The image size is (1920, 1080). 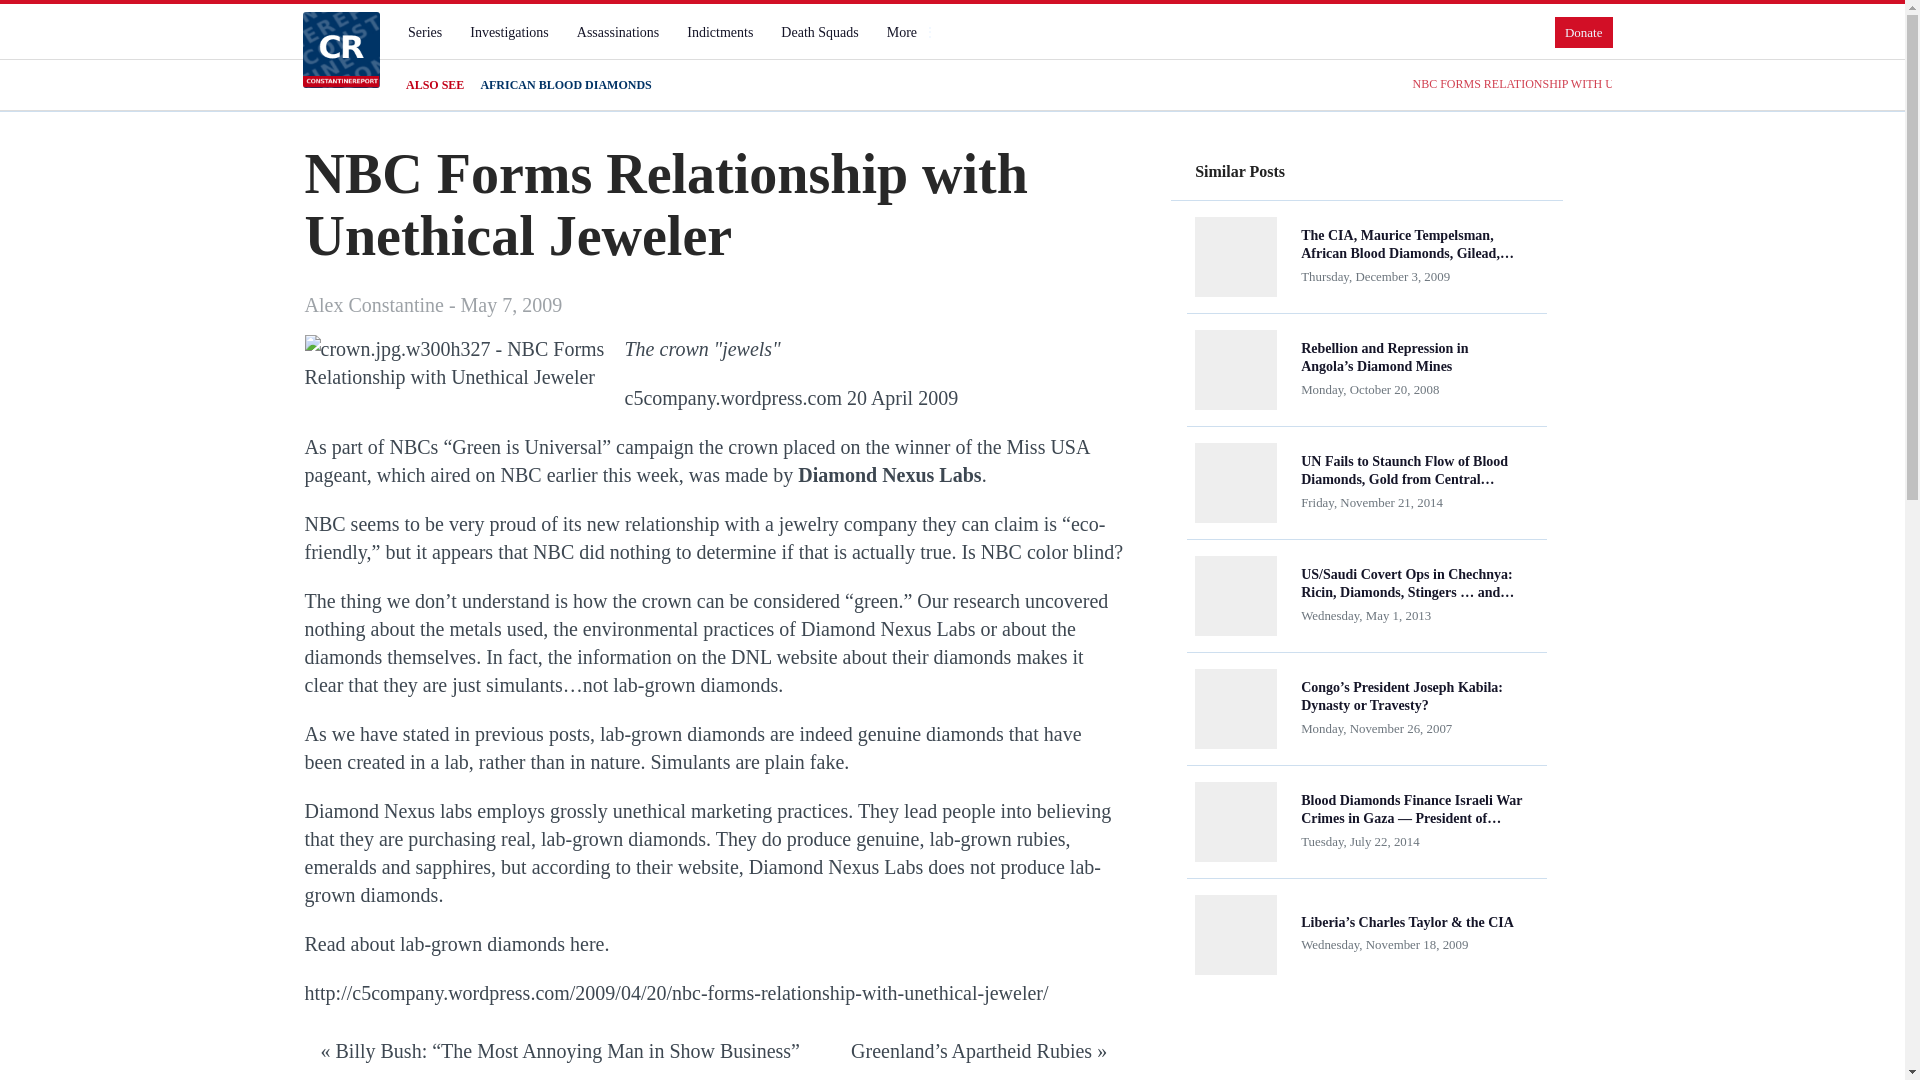 What do you see at coordinates (454, 362) in the screenshot?
I see `NBC Forms Relationship with Unethical Jeweler` at bounding box center [454, 362].